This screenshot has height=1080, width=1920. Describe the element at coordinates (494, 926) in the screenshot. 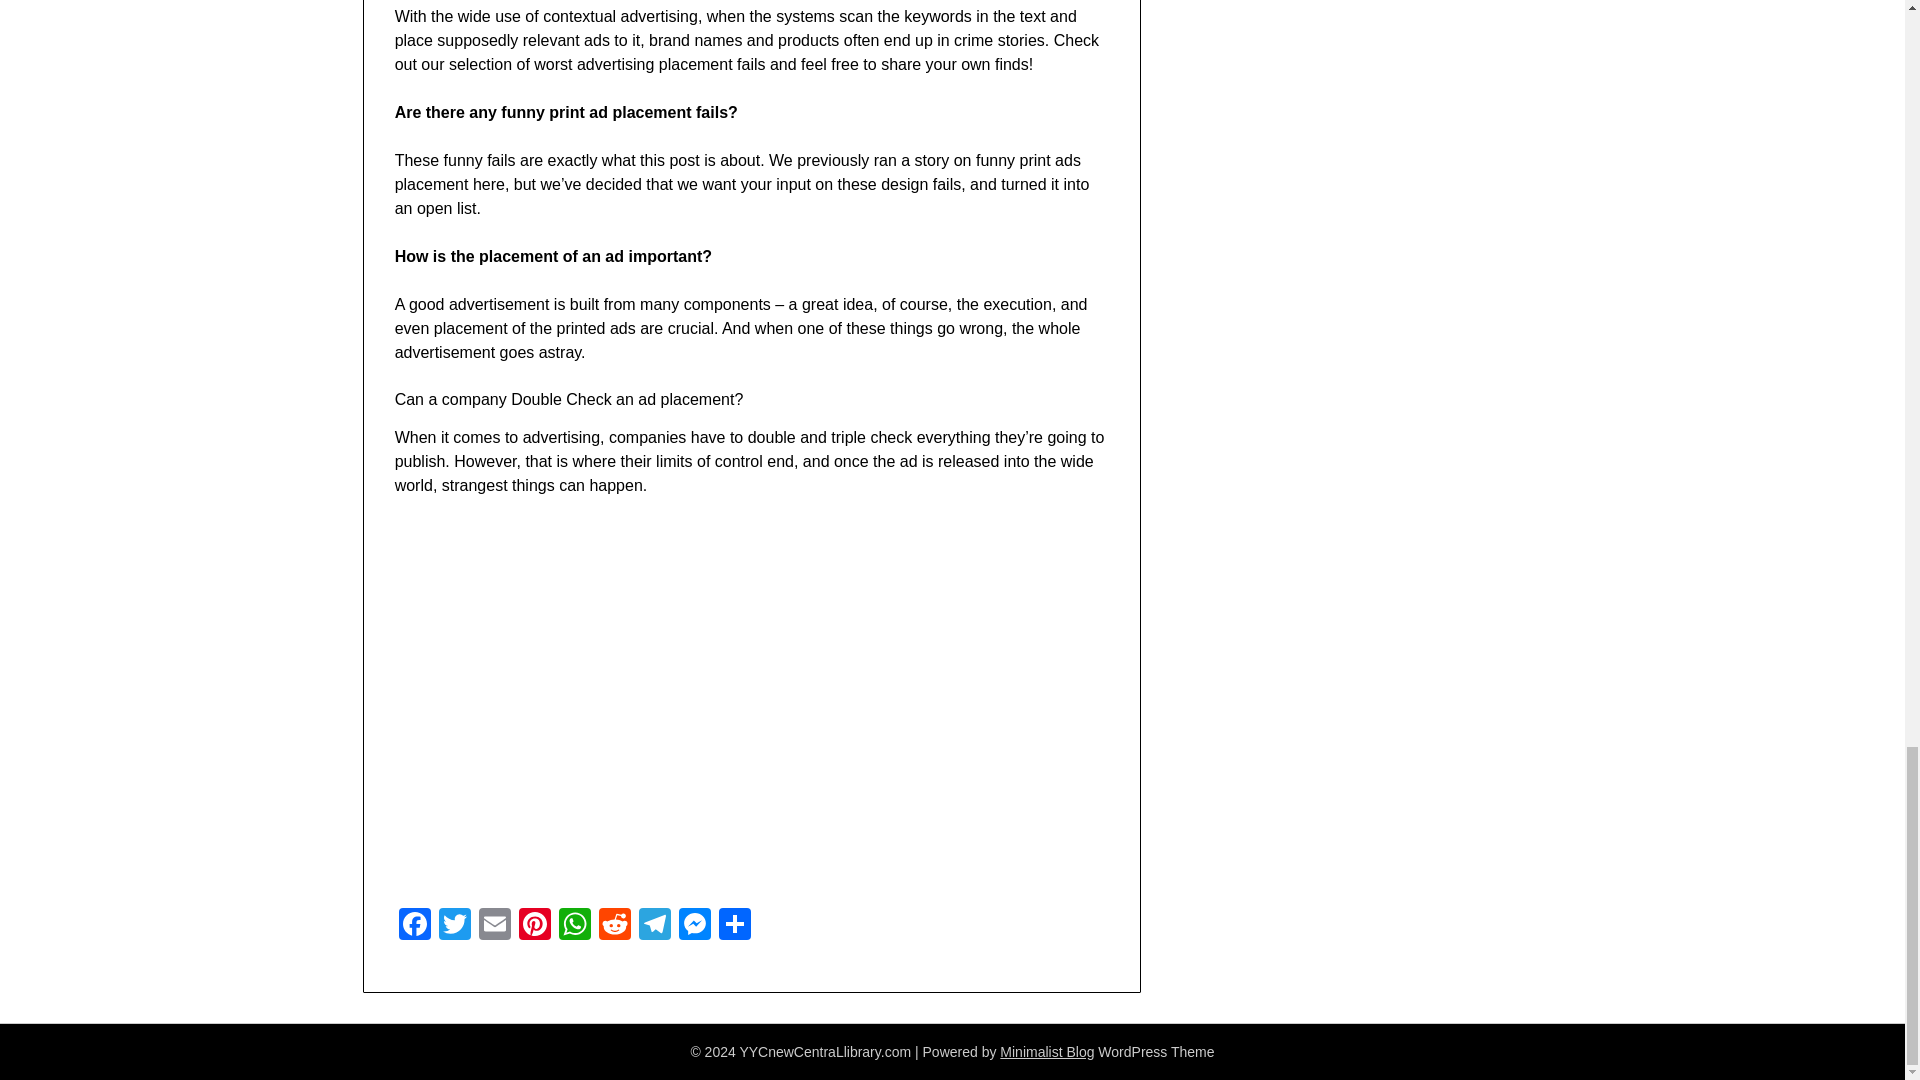

I see `Email` at that location.